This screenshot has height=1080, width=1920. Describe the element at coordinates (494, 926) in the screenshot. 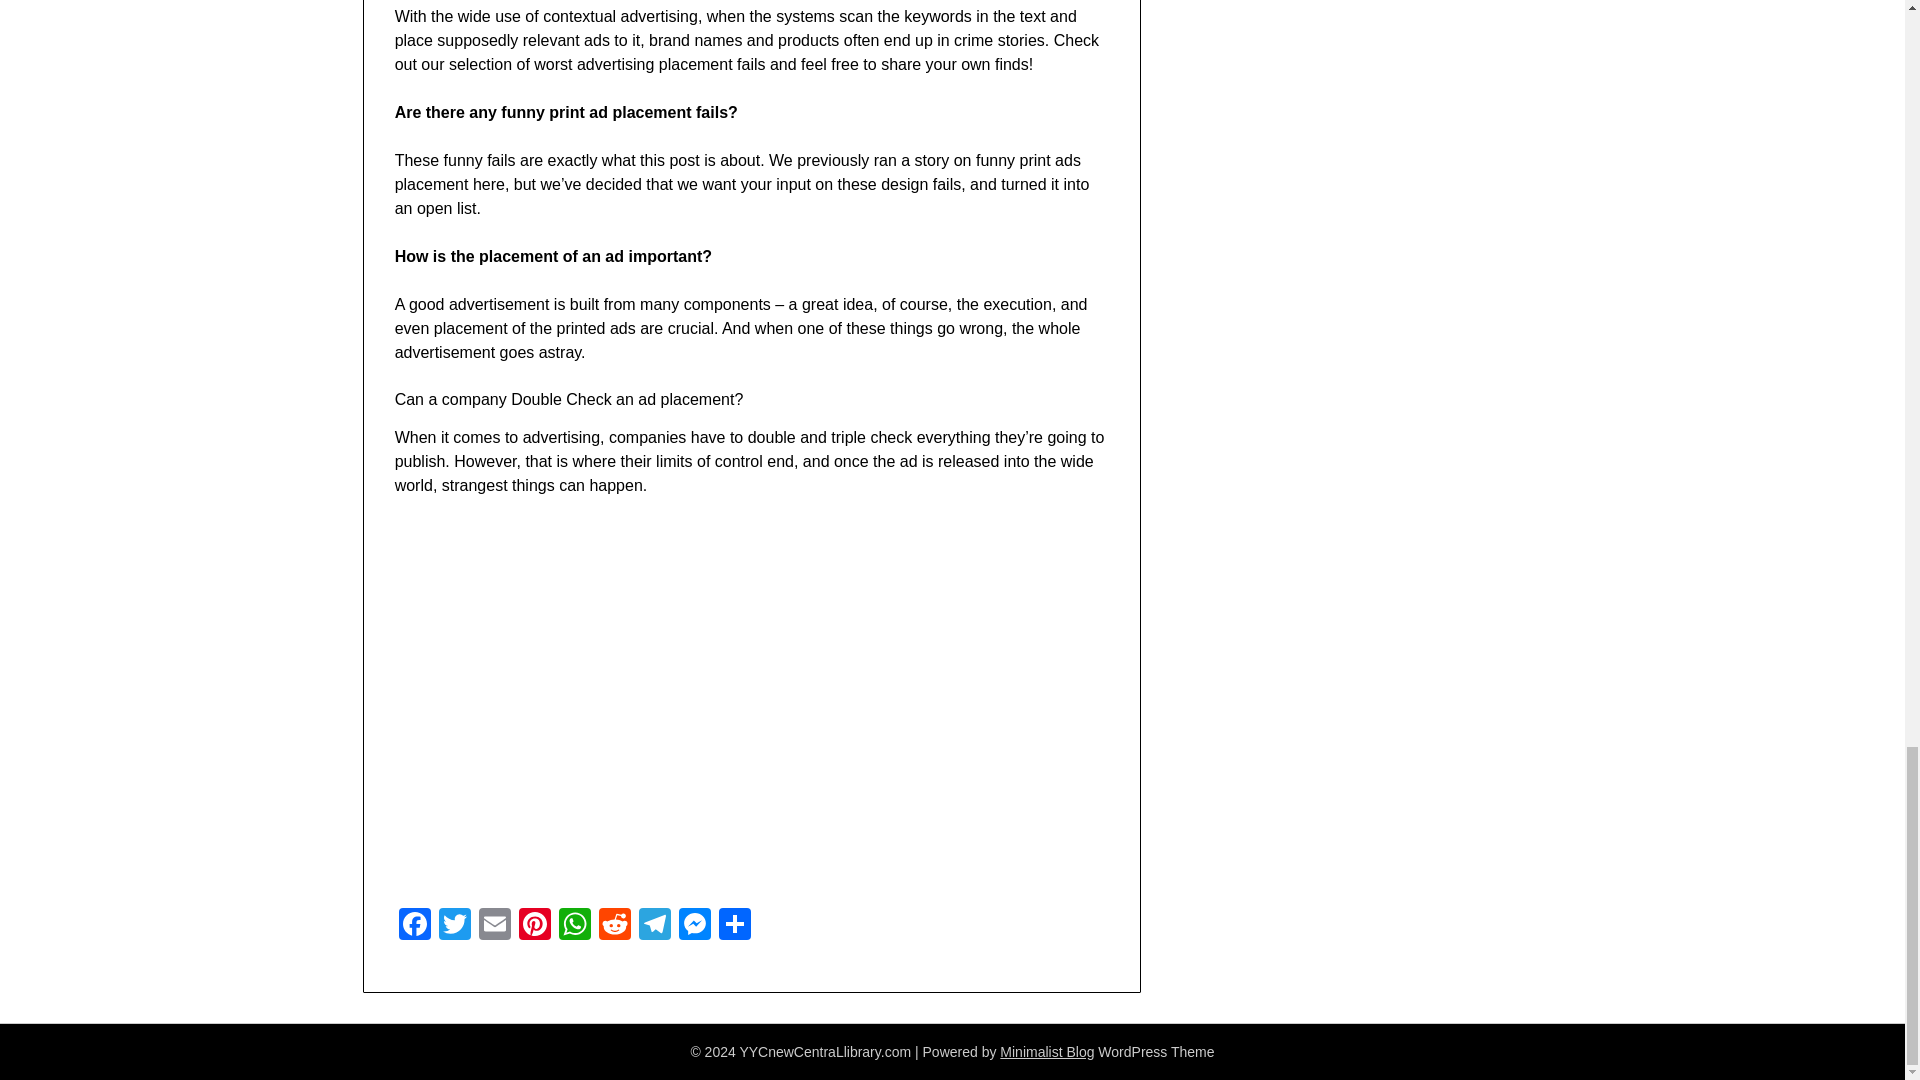

I see `Email` at that location.